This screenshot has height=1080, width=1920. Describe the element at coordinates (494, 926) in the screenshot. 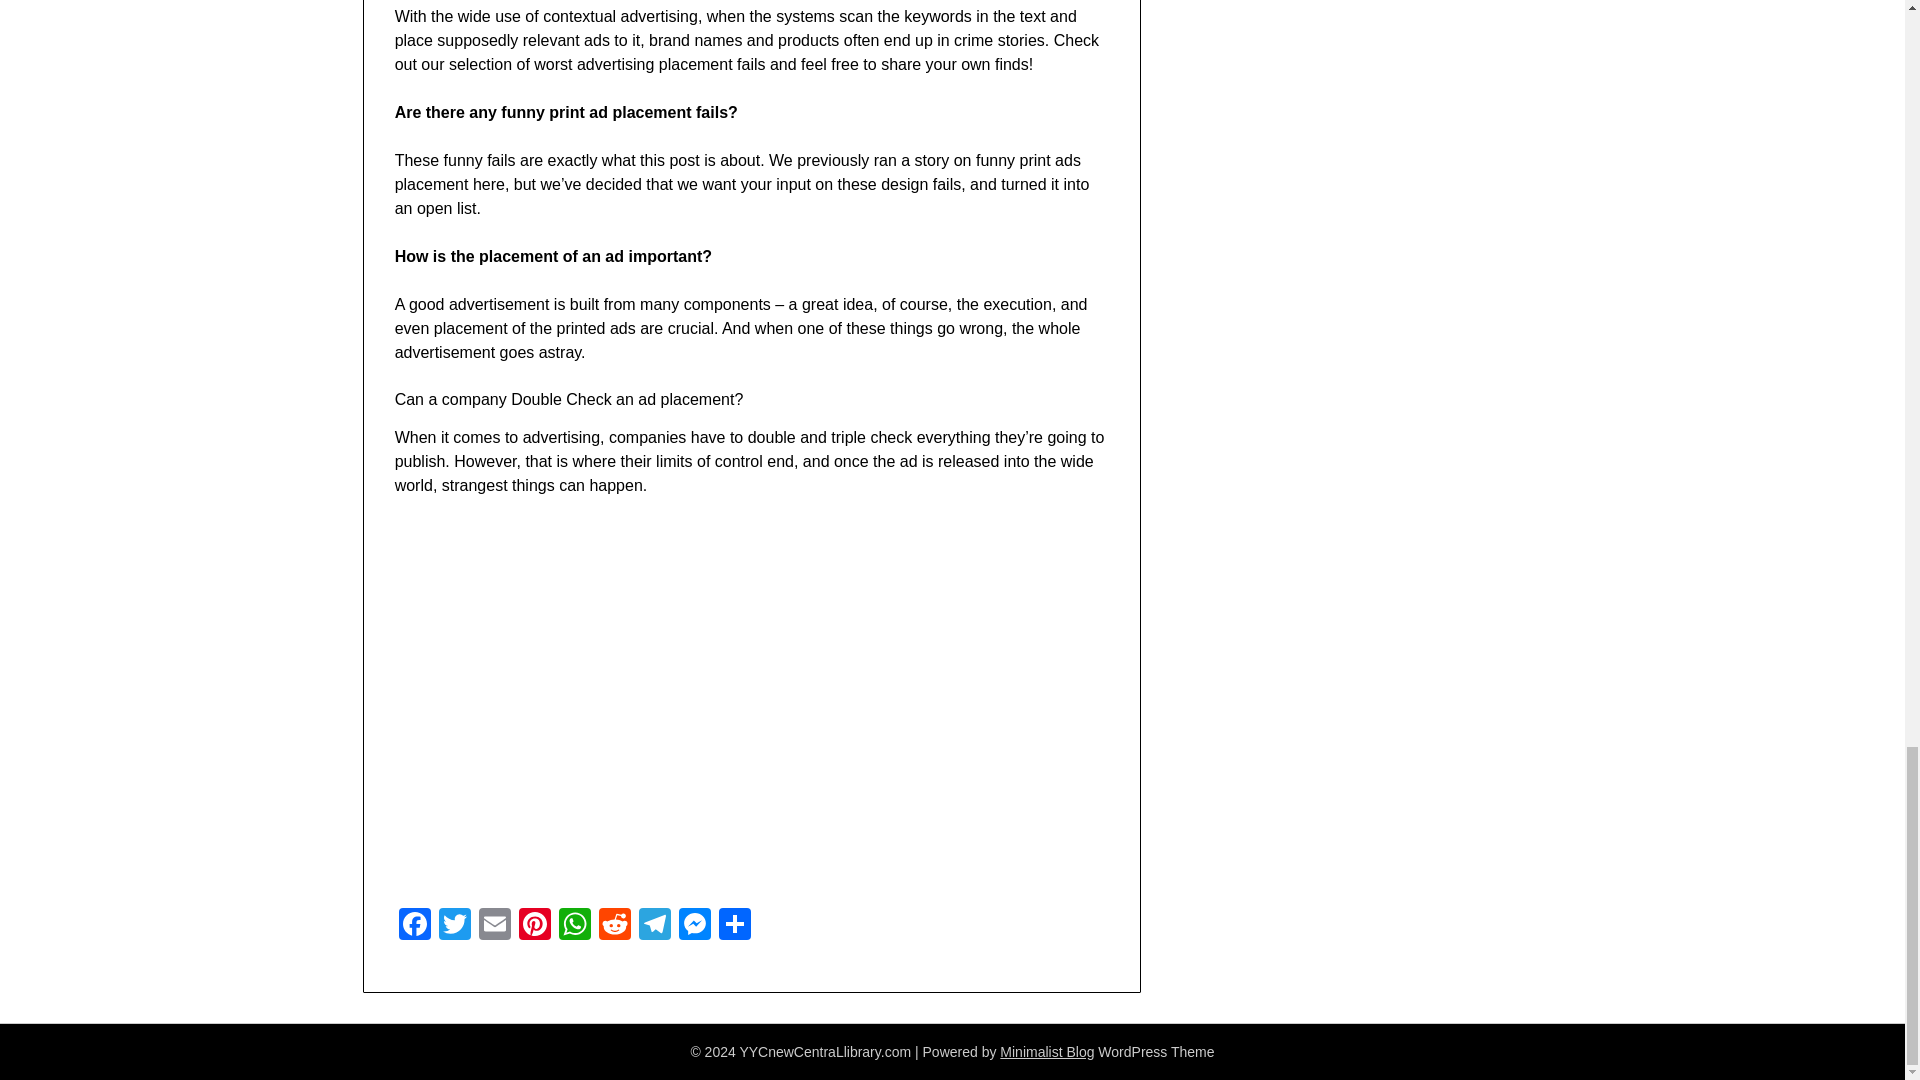

I see `Email` at that location.